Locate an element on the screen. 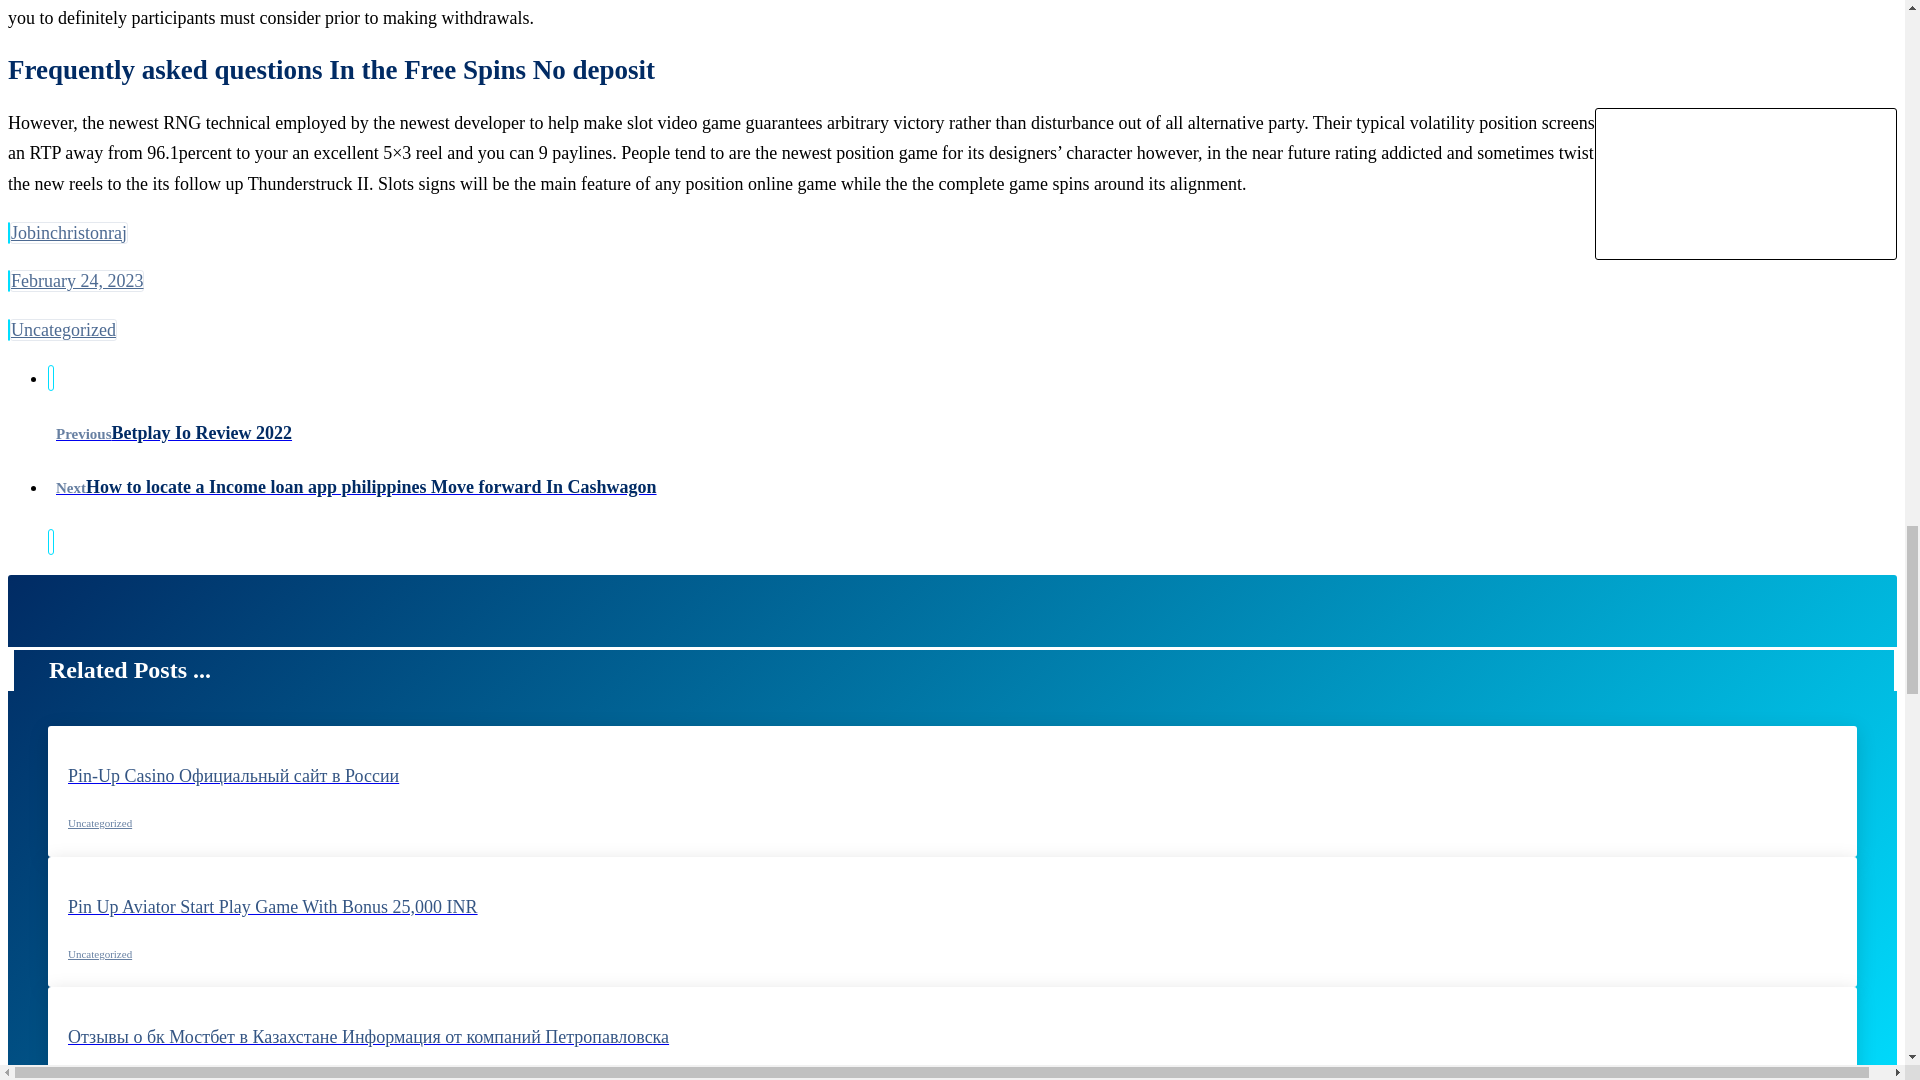  Uncategorized is located at coordinates (100, 954).